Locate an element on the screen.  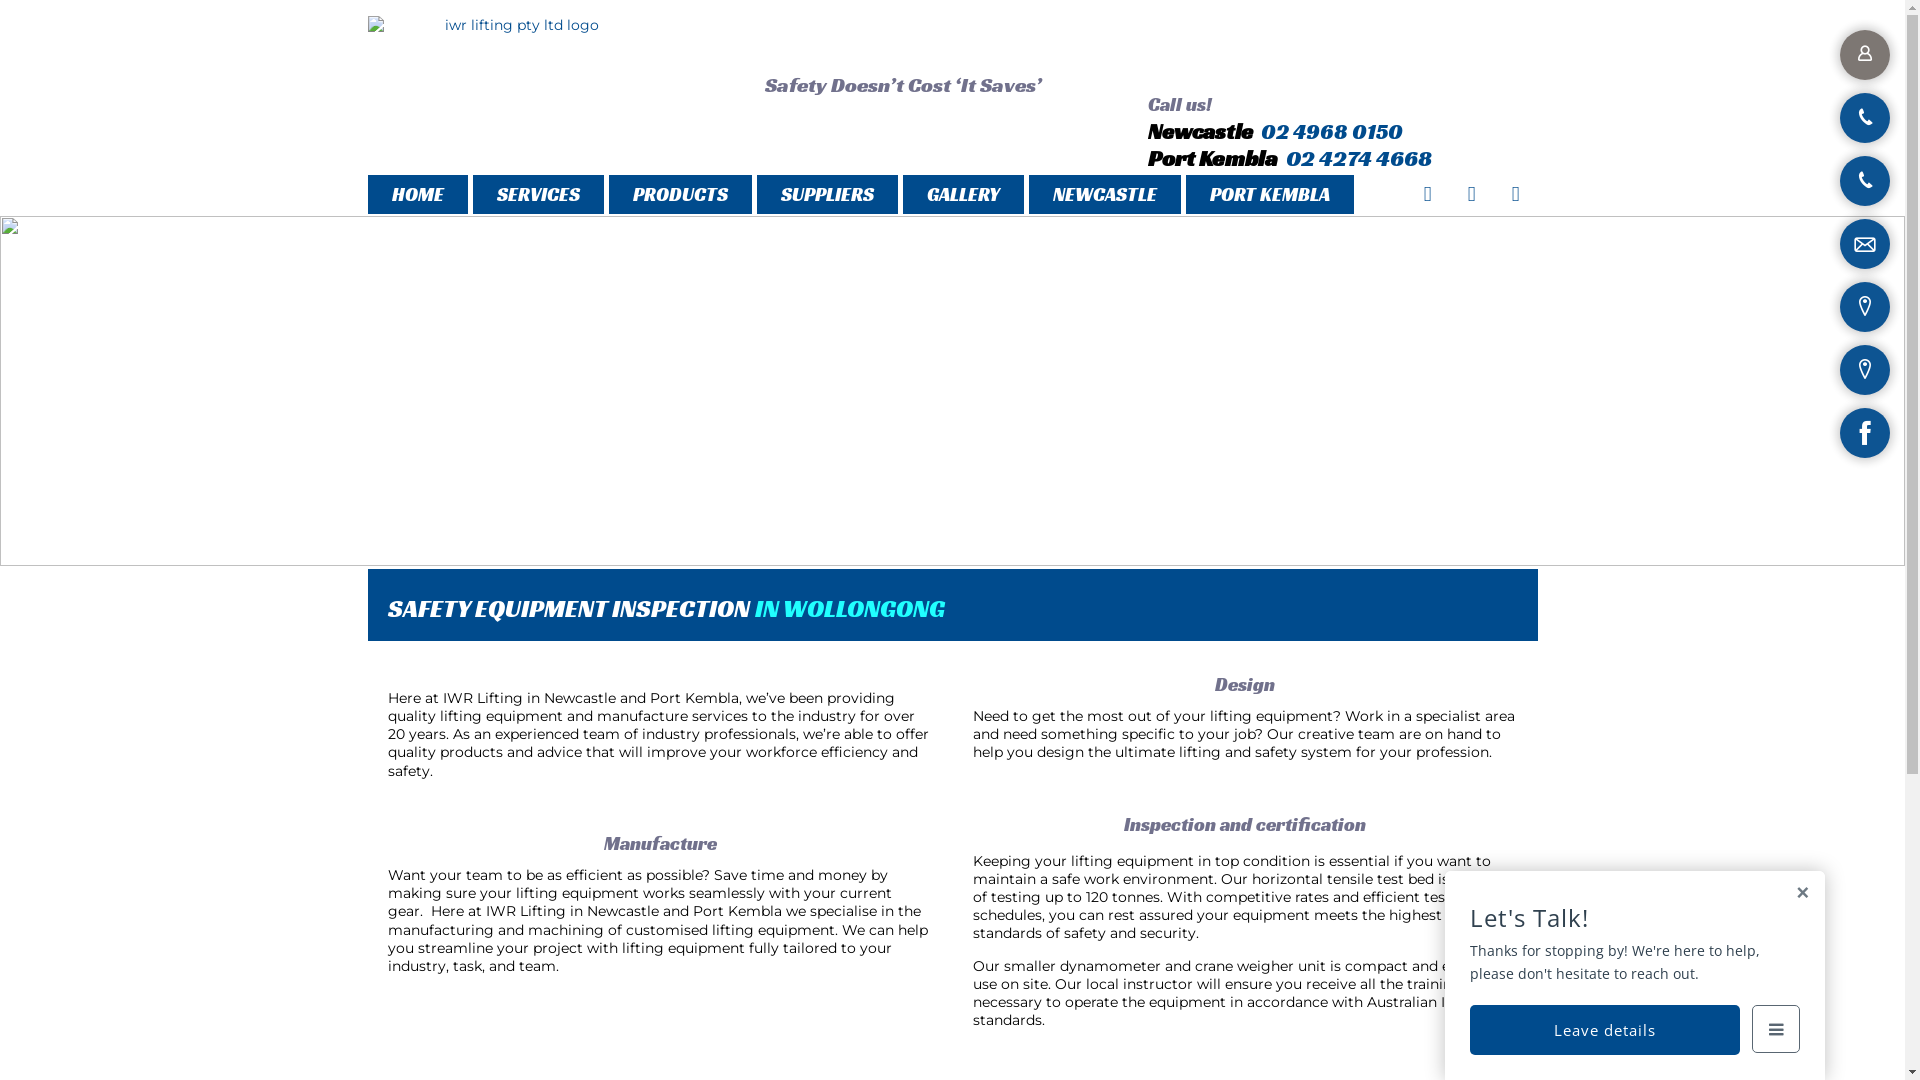
PRODUCTS is located at coordinates (680, 194).